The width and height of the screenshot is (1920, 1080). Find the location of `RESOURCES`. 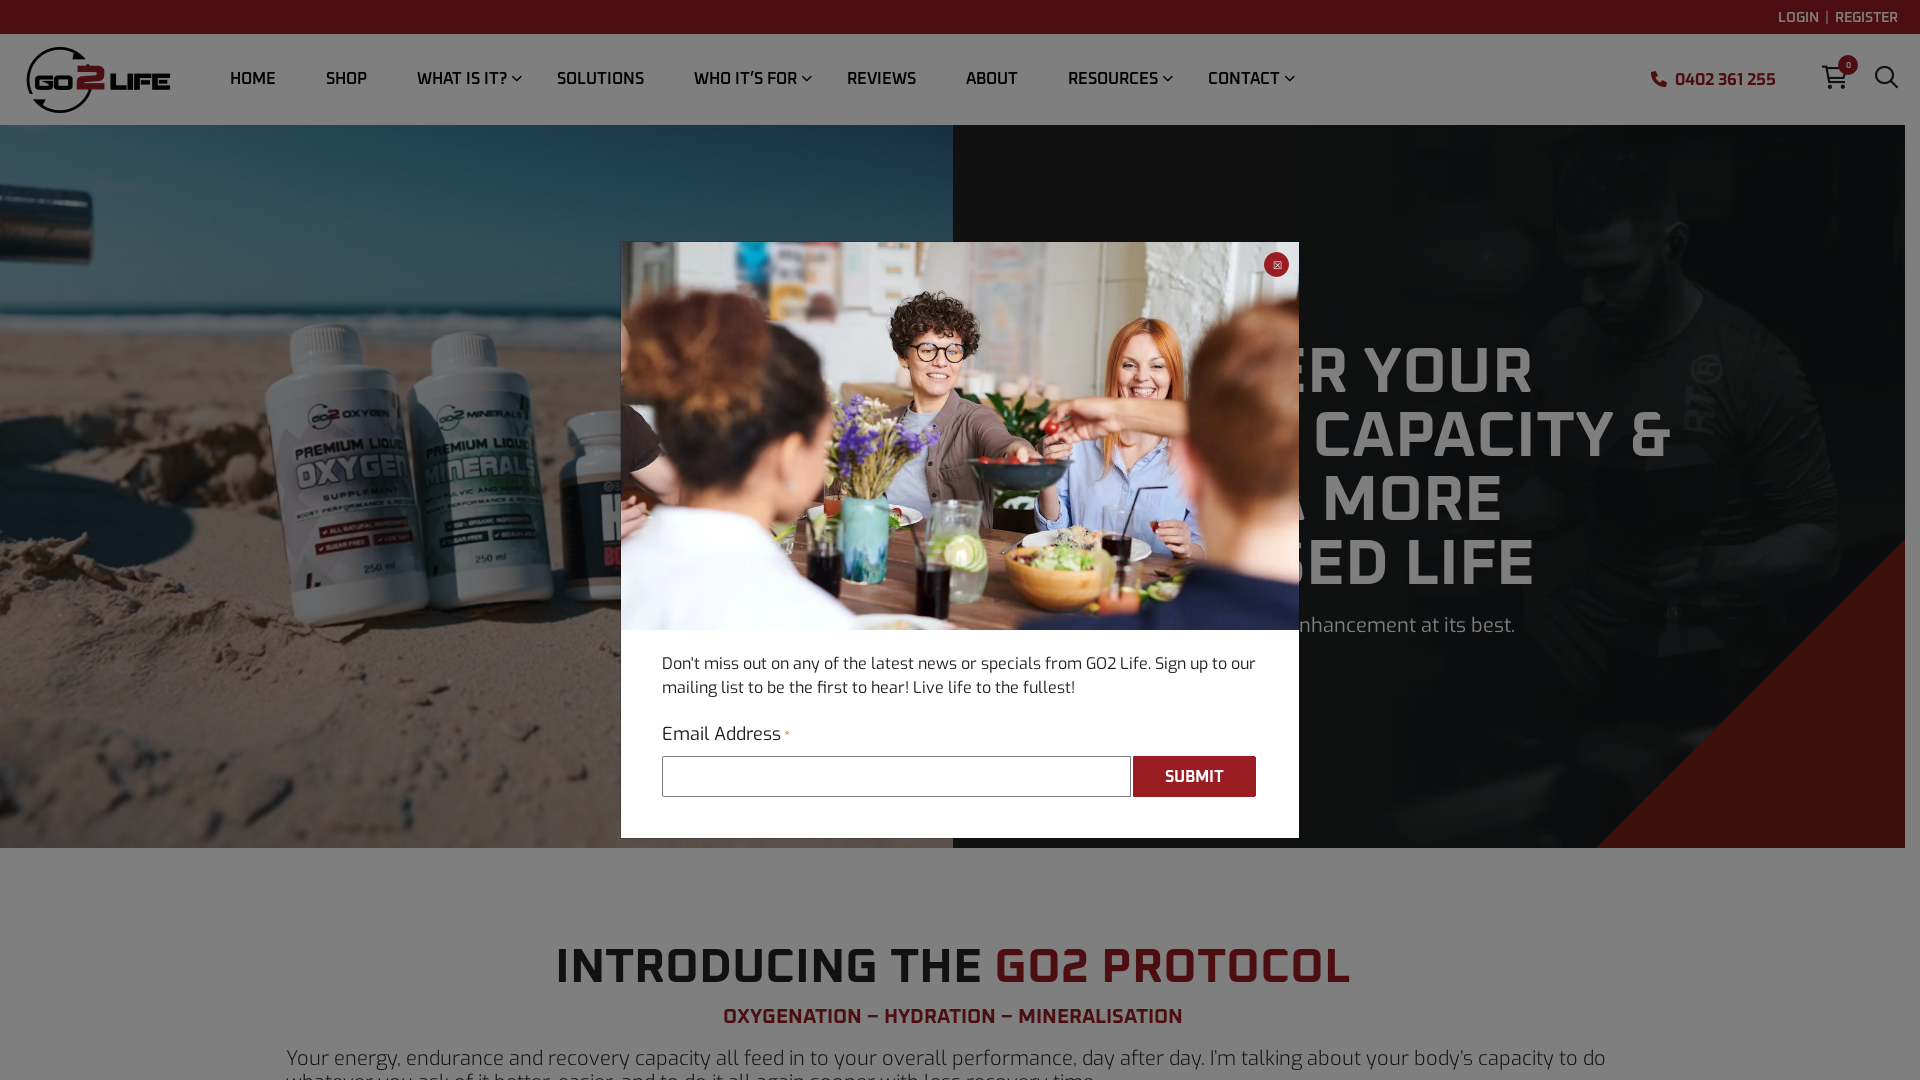

RESOURCES is located at coordinates (1113, 79).